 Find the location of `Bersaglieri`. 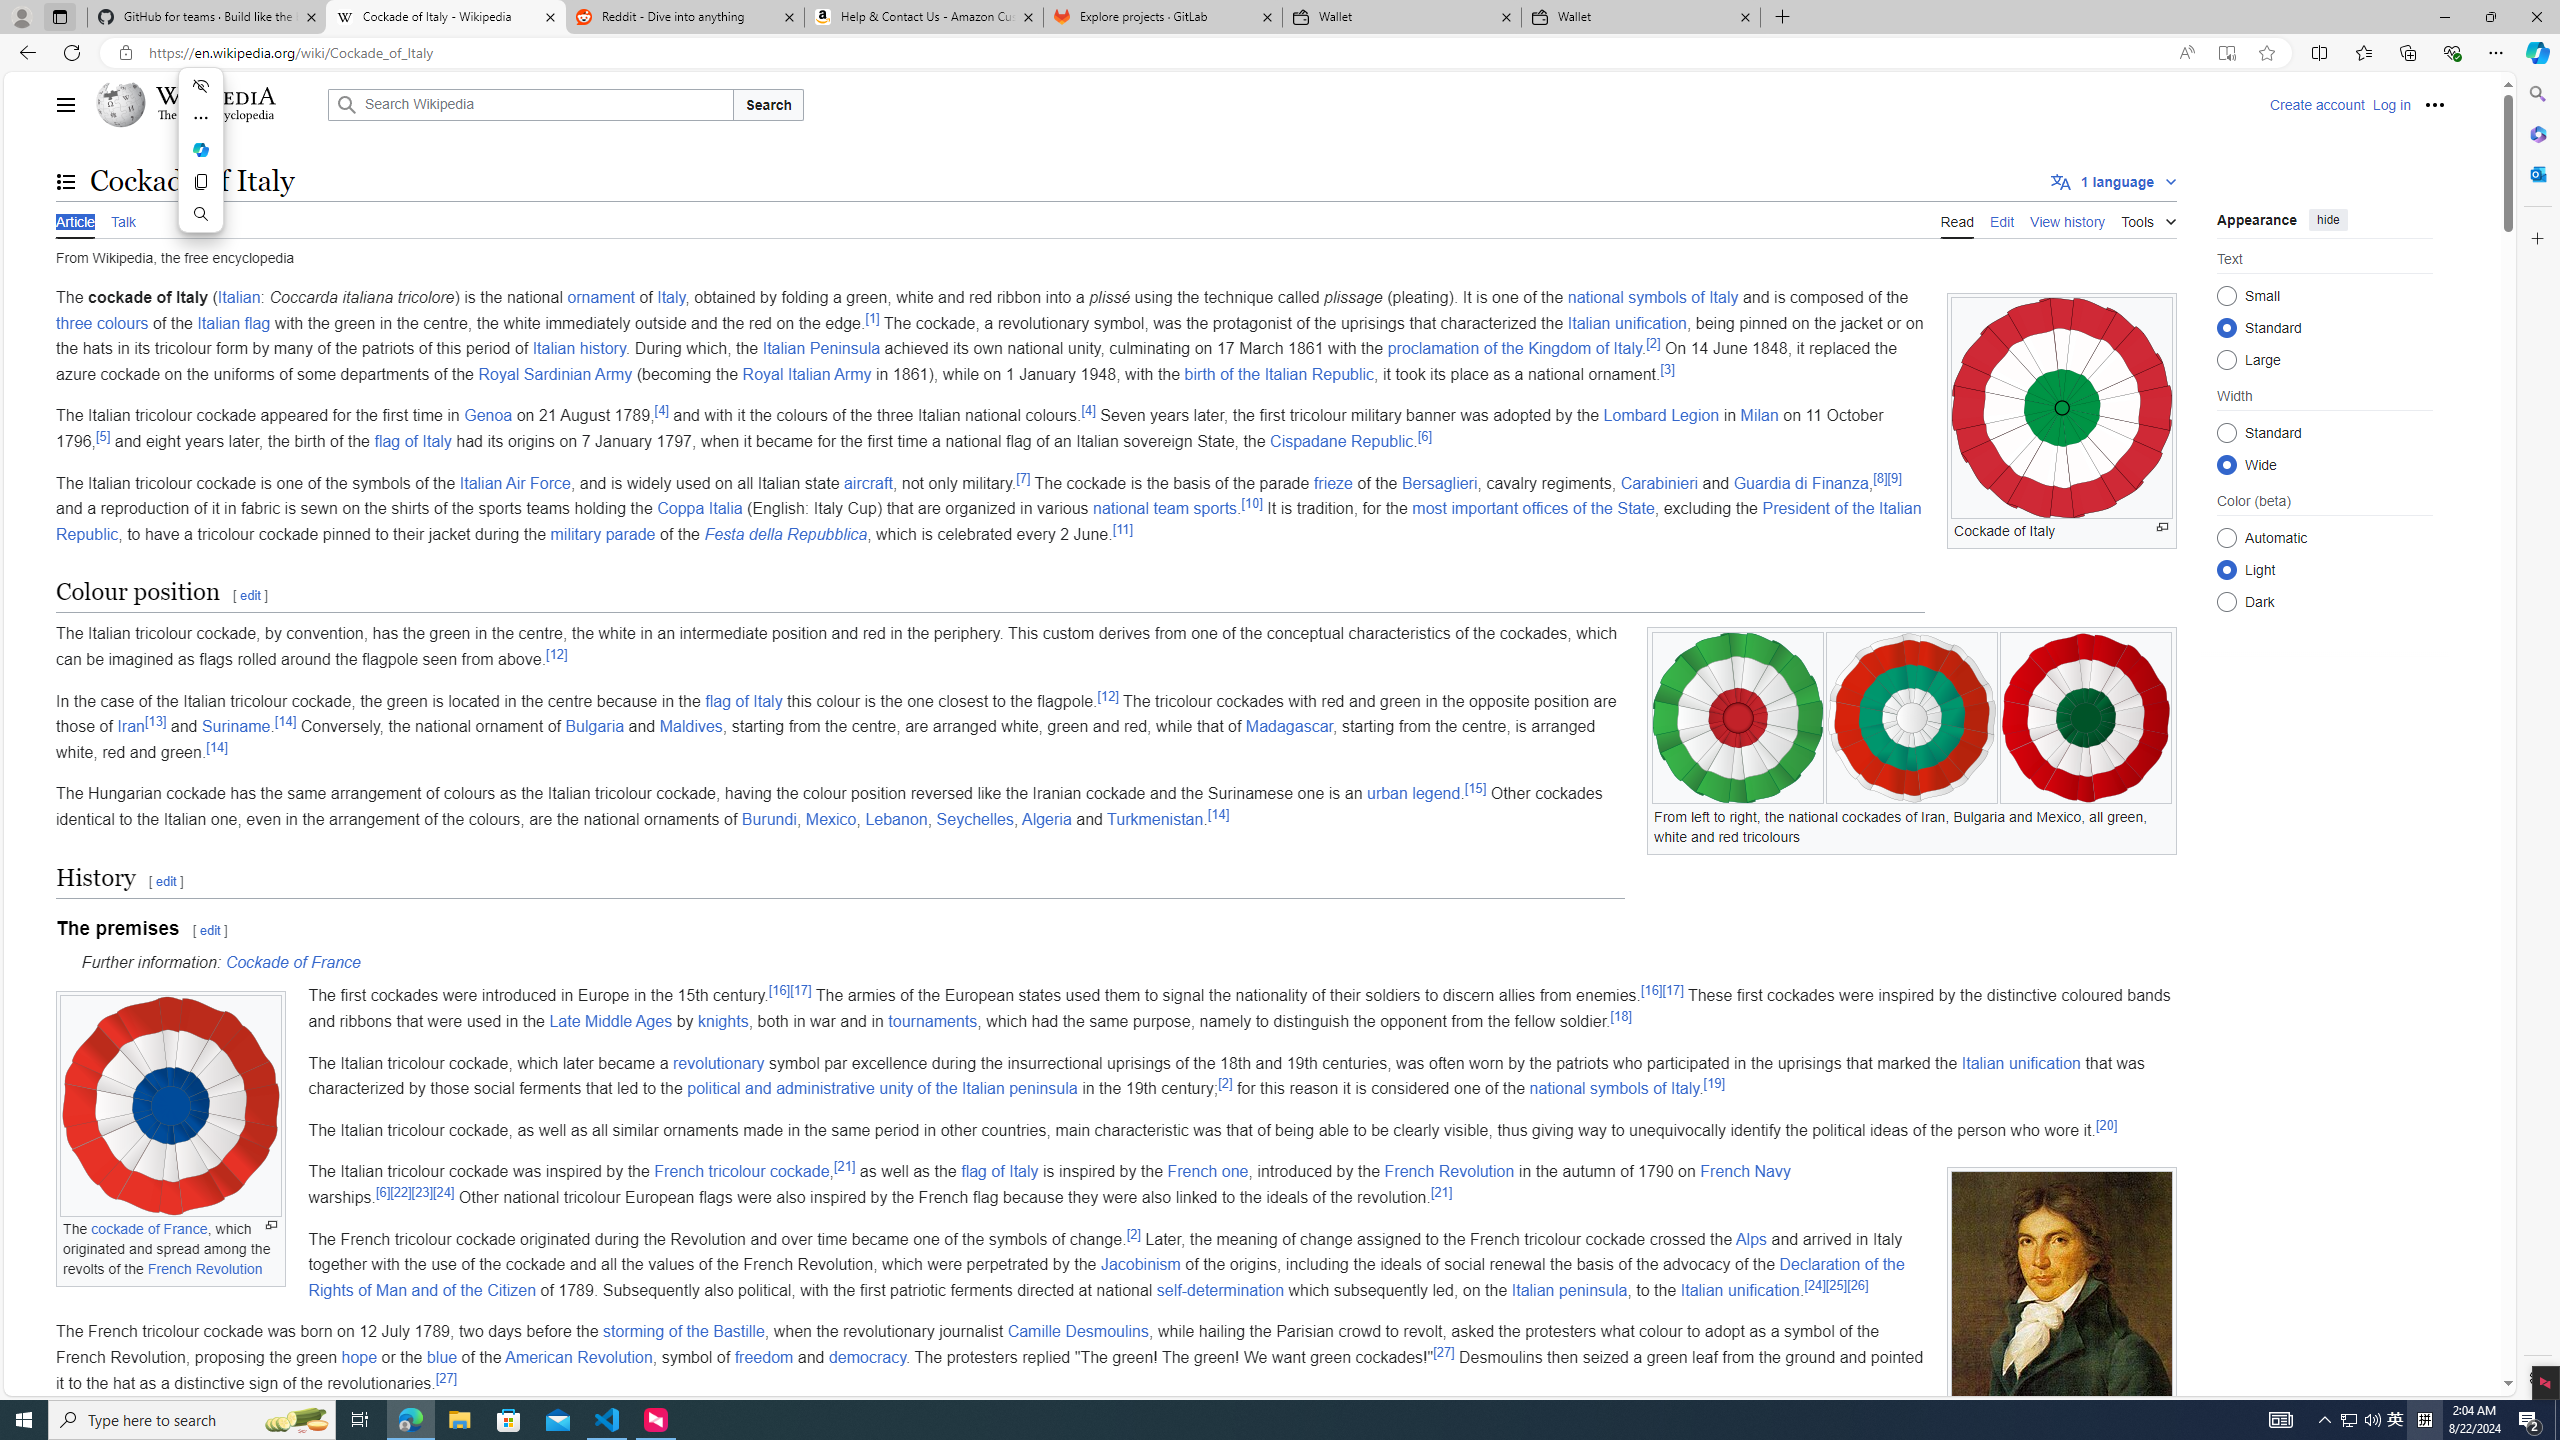

Bersaglieri is located at coordinates (1438, 482).